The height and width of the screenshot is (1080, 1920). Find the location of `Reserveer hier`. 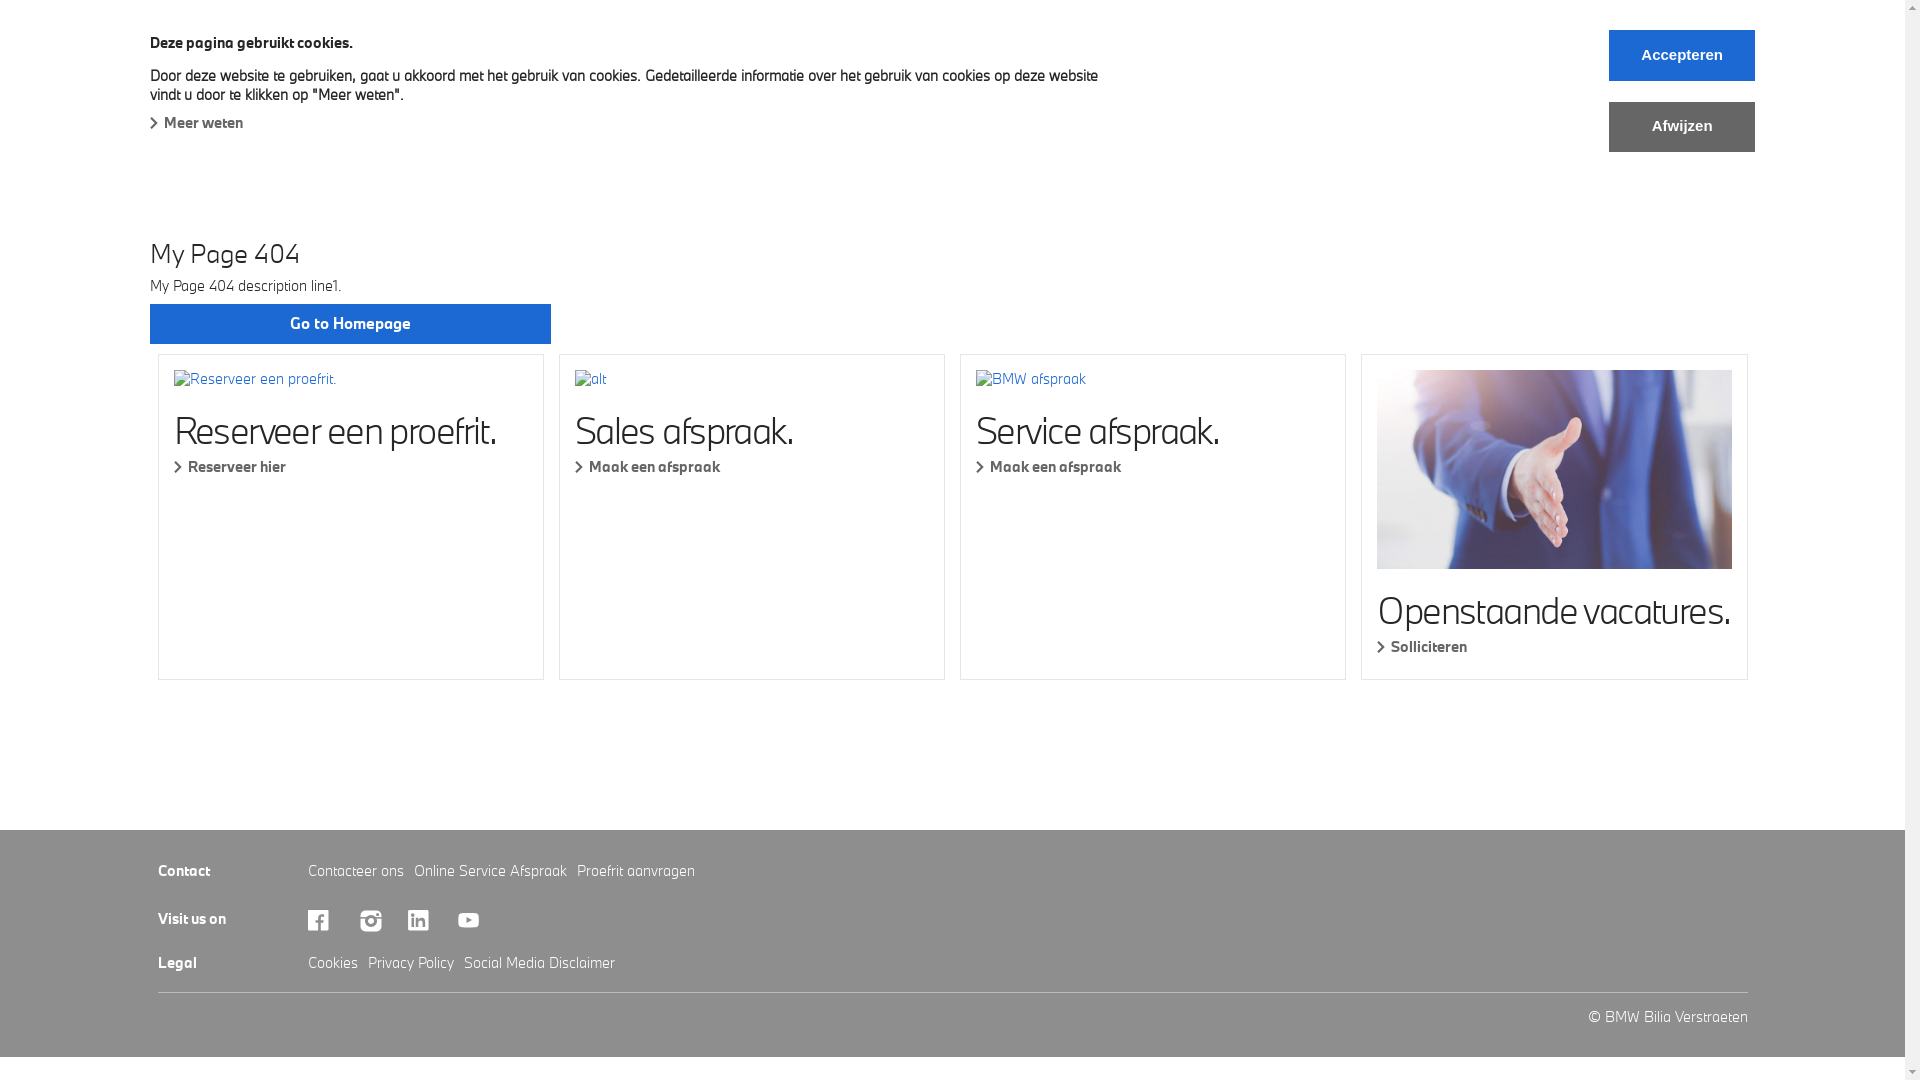

Reserveer hier is located at coordinates (351, 466).